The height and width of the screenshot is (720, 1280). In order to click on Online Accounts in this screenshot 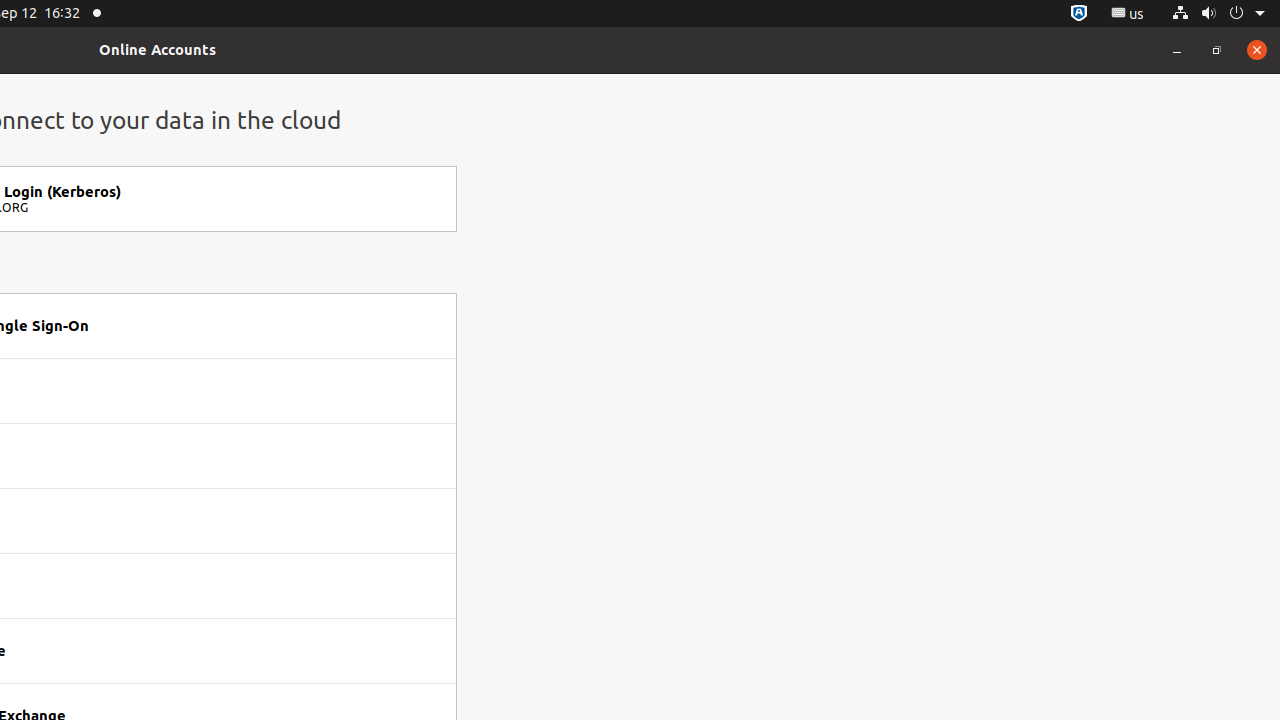, I will do `click(158, 50)`.